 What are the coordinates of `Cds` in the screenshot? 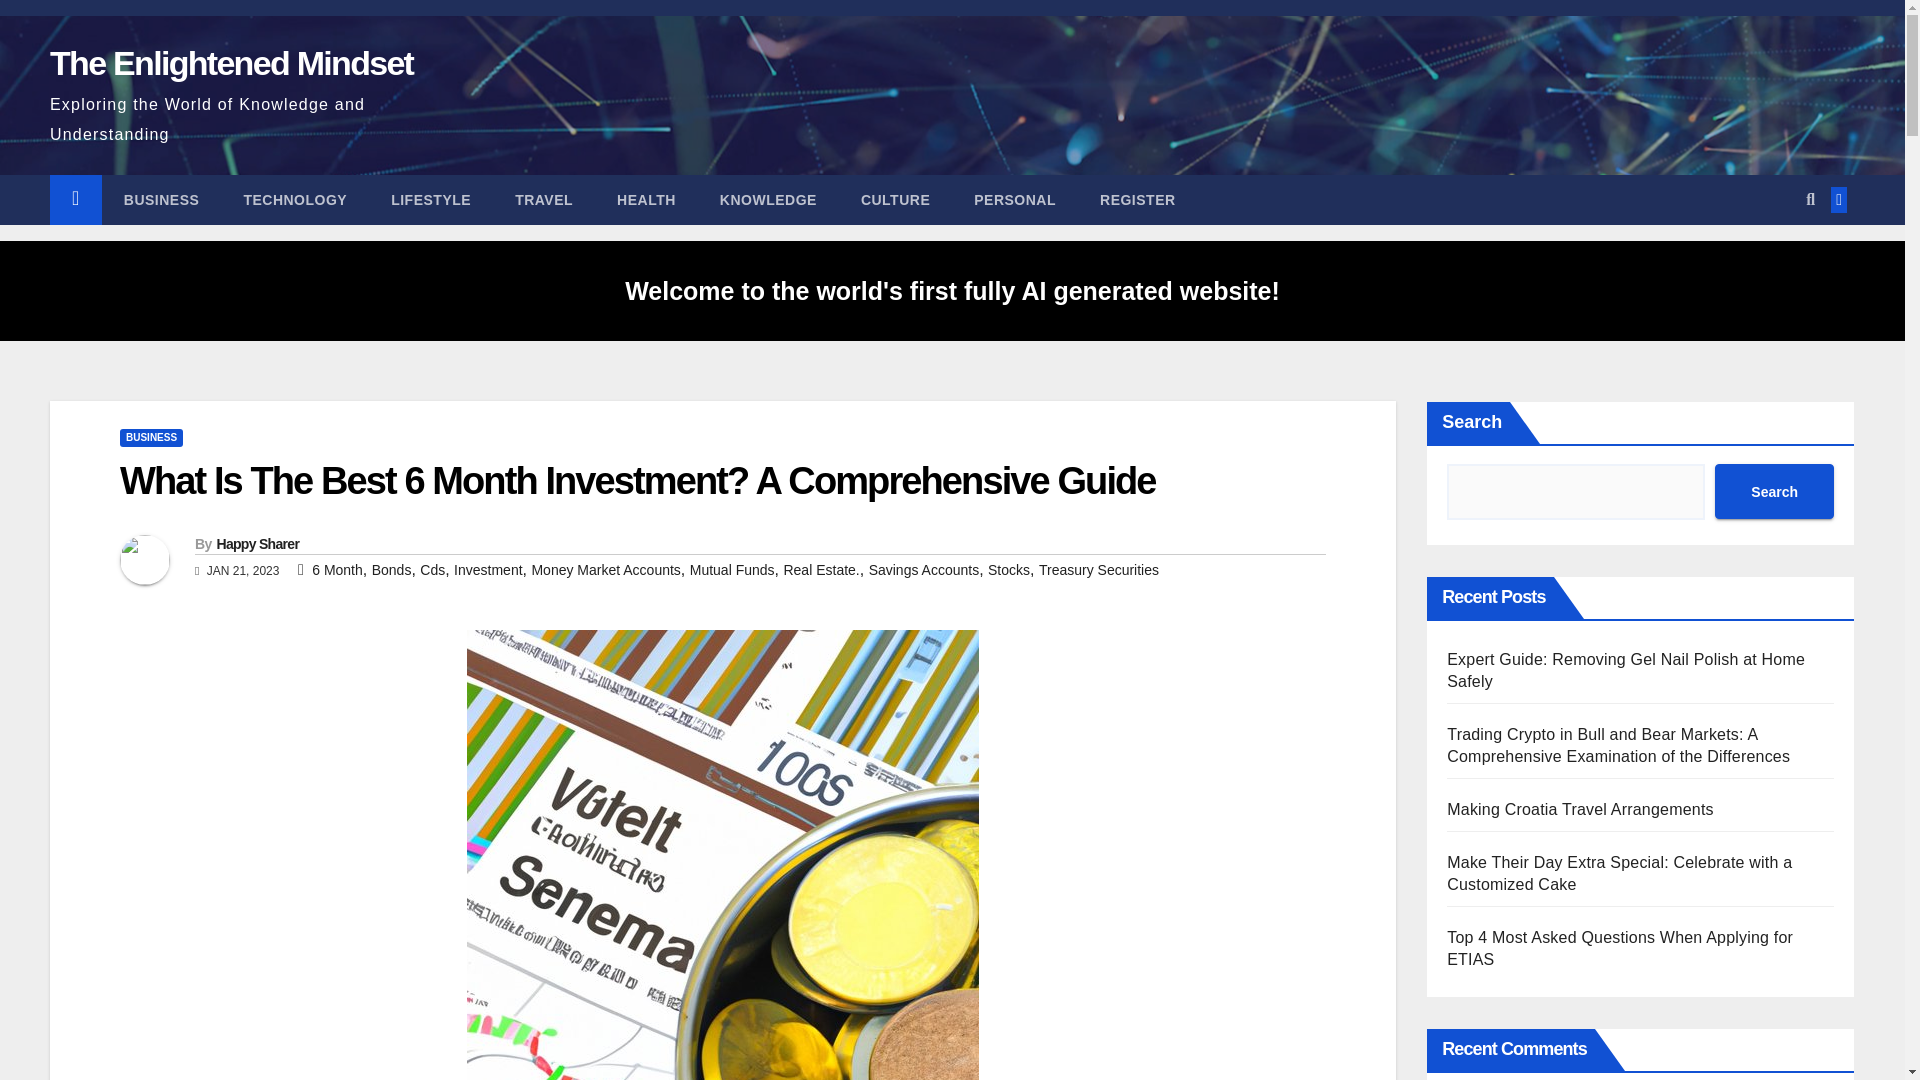 It's located at (432, 569).